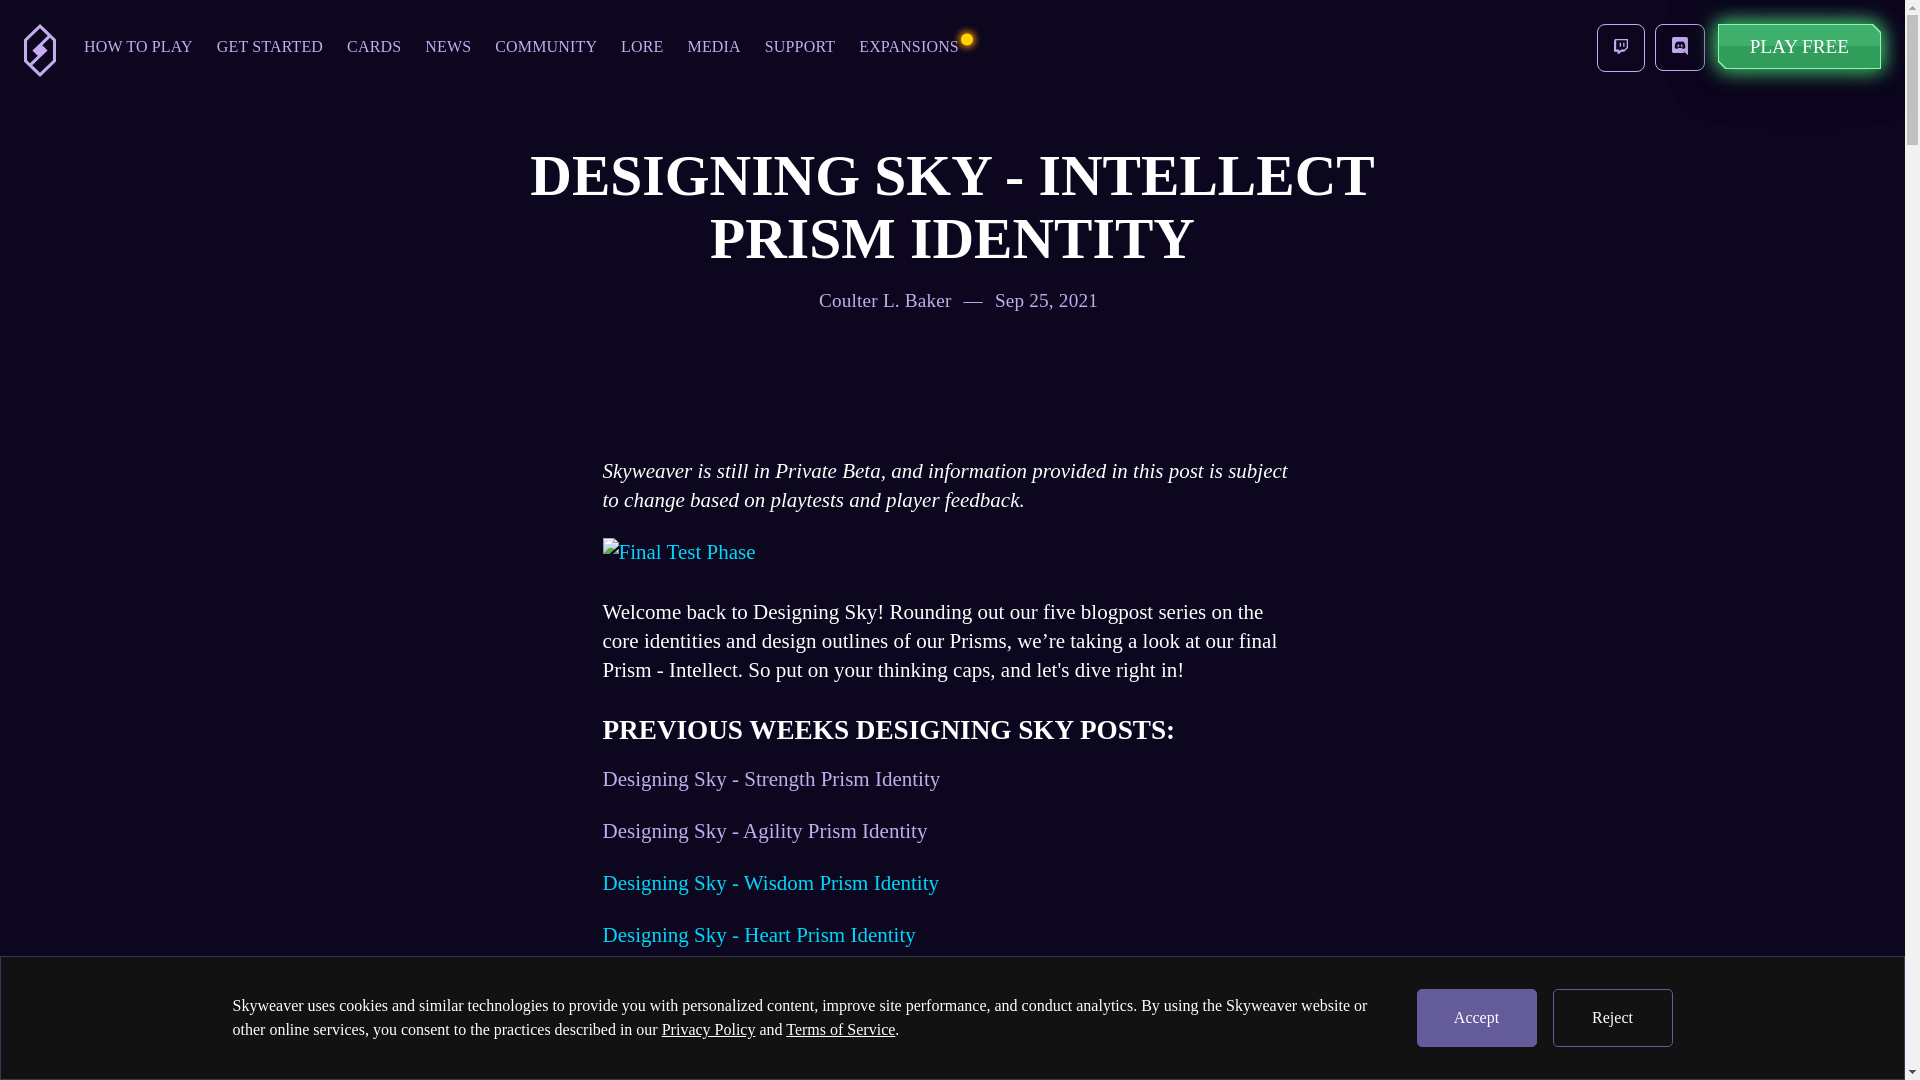  I want to click on GET STARTED, so click(270, 49).